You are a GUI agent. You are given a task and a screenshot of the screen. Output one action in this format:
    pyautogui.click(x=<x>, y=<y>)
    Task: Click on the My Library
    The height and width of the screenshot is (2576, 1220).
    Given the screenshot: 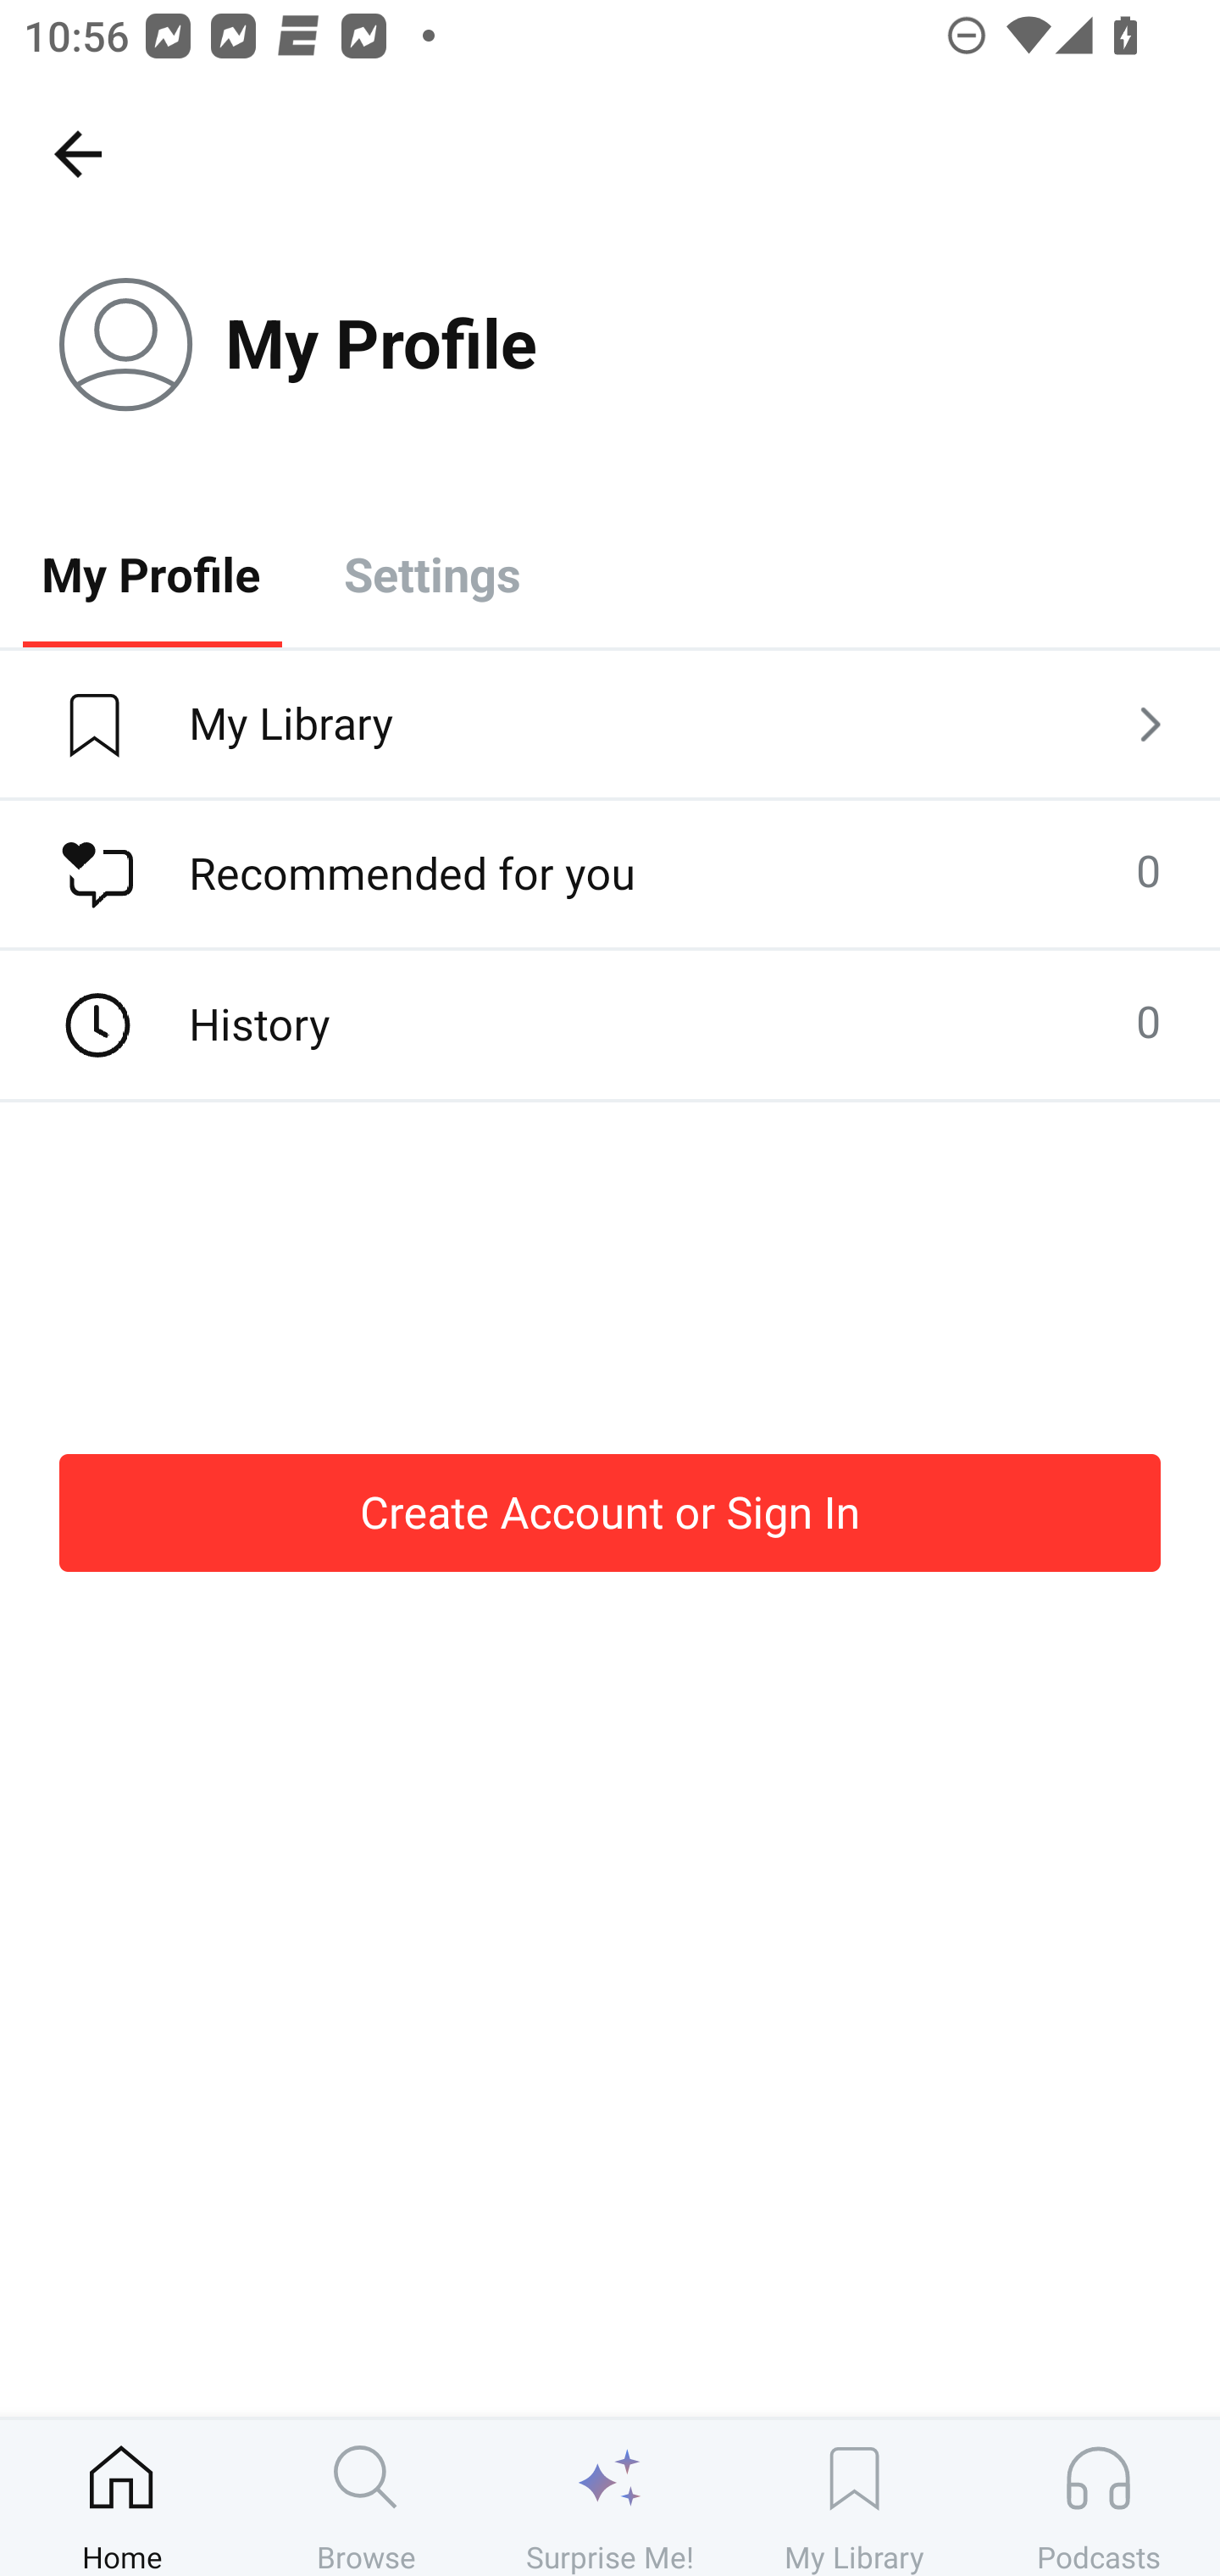 What is the action you would take?
    pyautogui.click(x=610, y=725)
    